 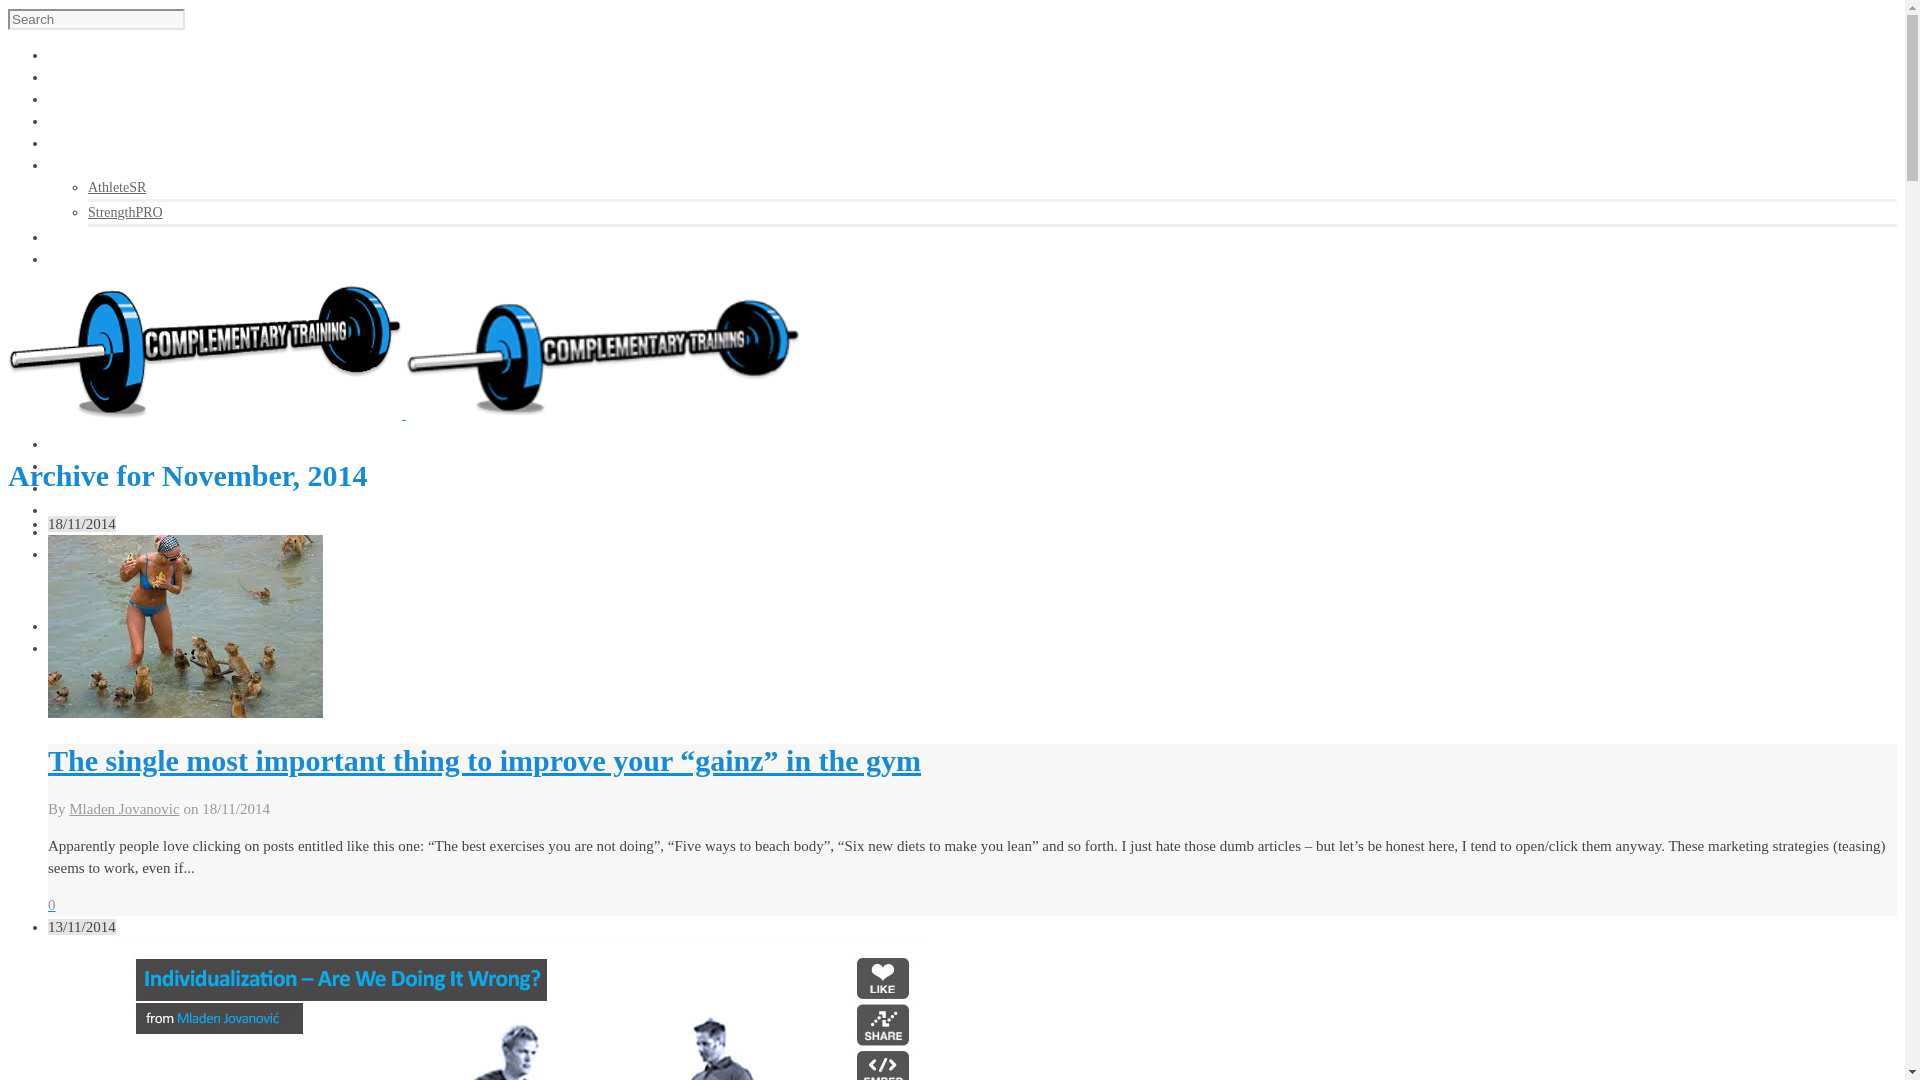 I want to click on Courses, so click(x=70, y=78).